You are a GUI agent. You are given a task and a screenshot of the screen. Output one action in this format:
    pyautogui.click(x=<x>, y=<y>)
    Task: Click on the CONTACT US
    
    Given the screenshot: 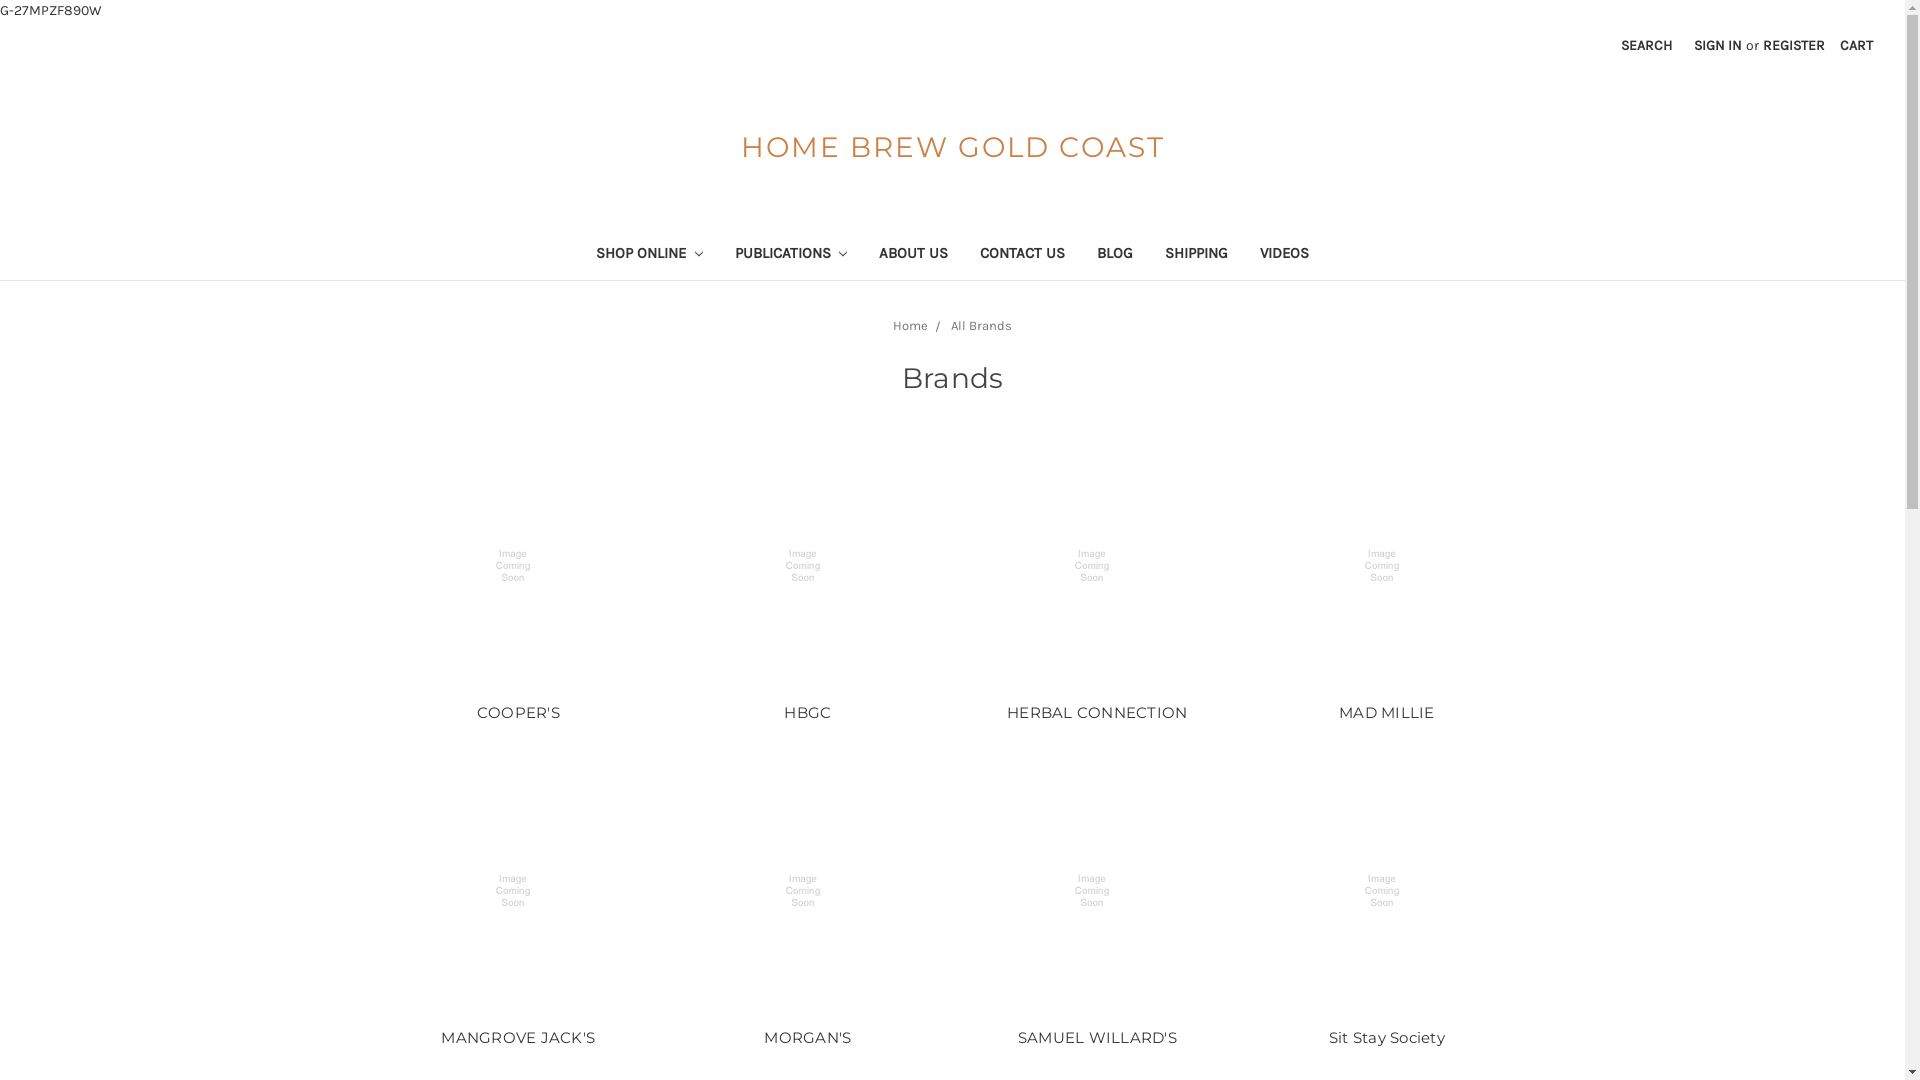 What is the action you would take?
    pyautogui.click(x=1022, y=256)
    